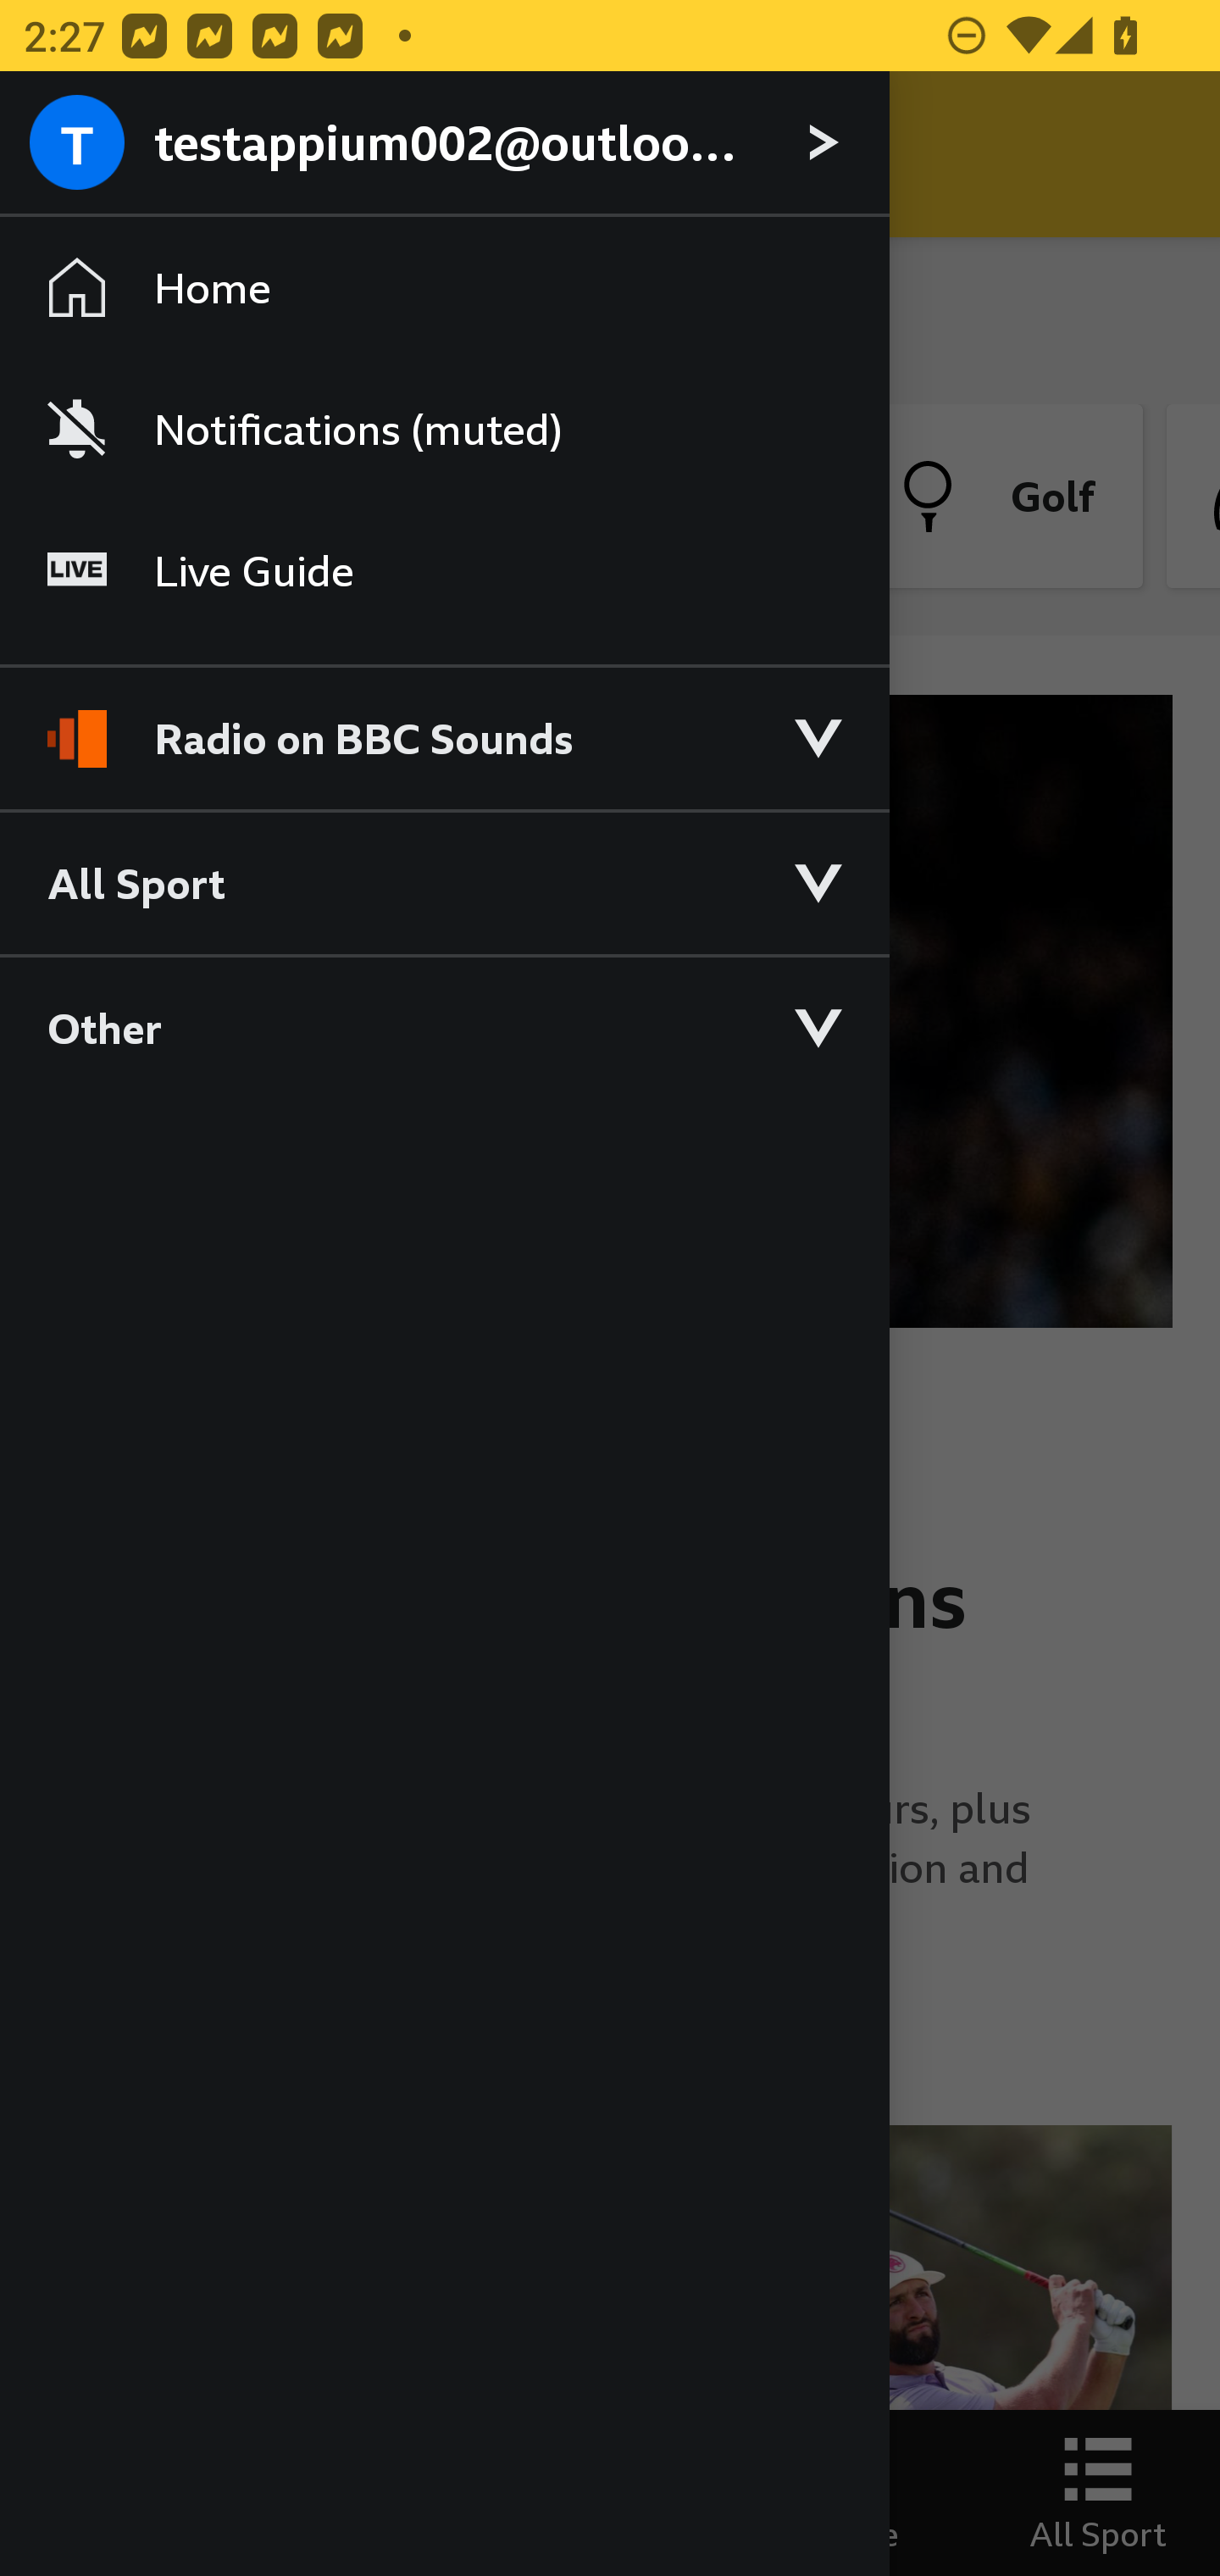 The height and width of the screenshot is (2576, 1220). What do you see at coordinates (444, 881) in the screenshot?
I see `All Sport` at bounding box center [444, 881].